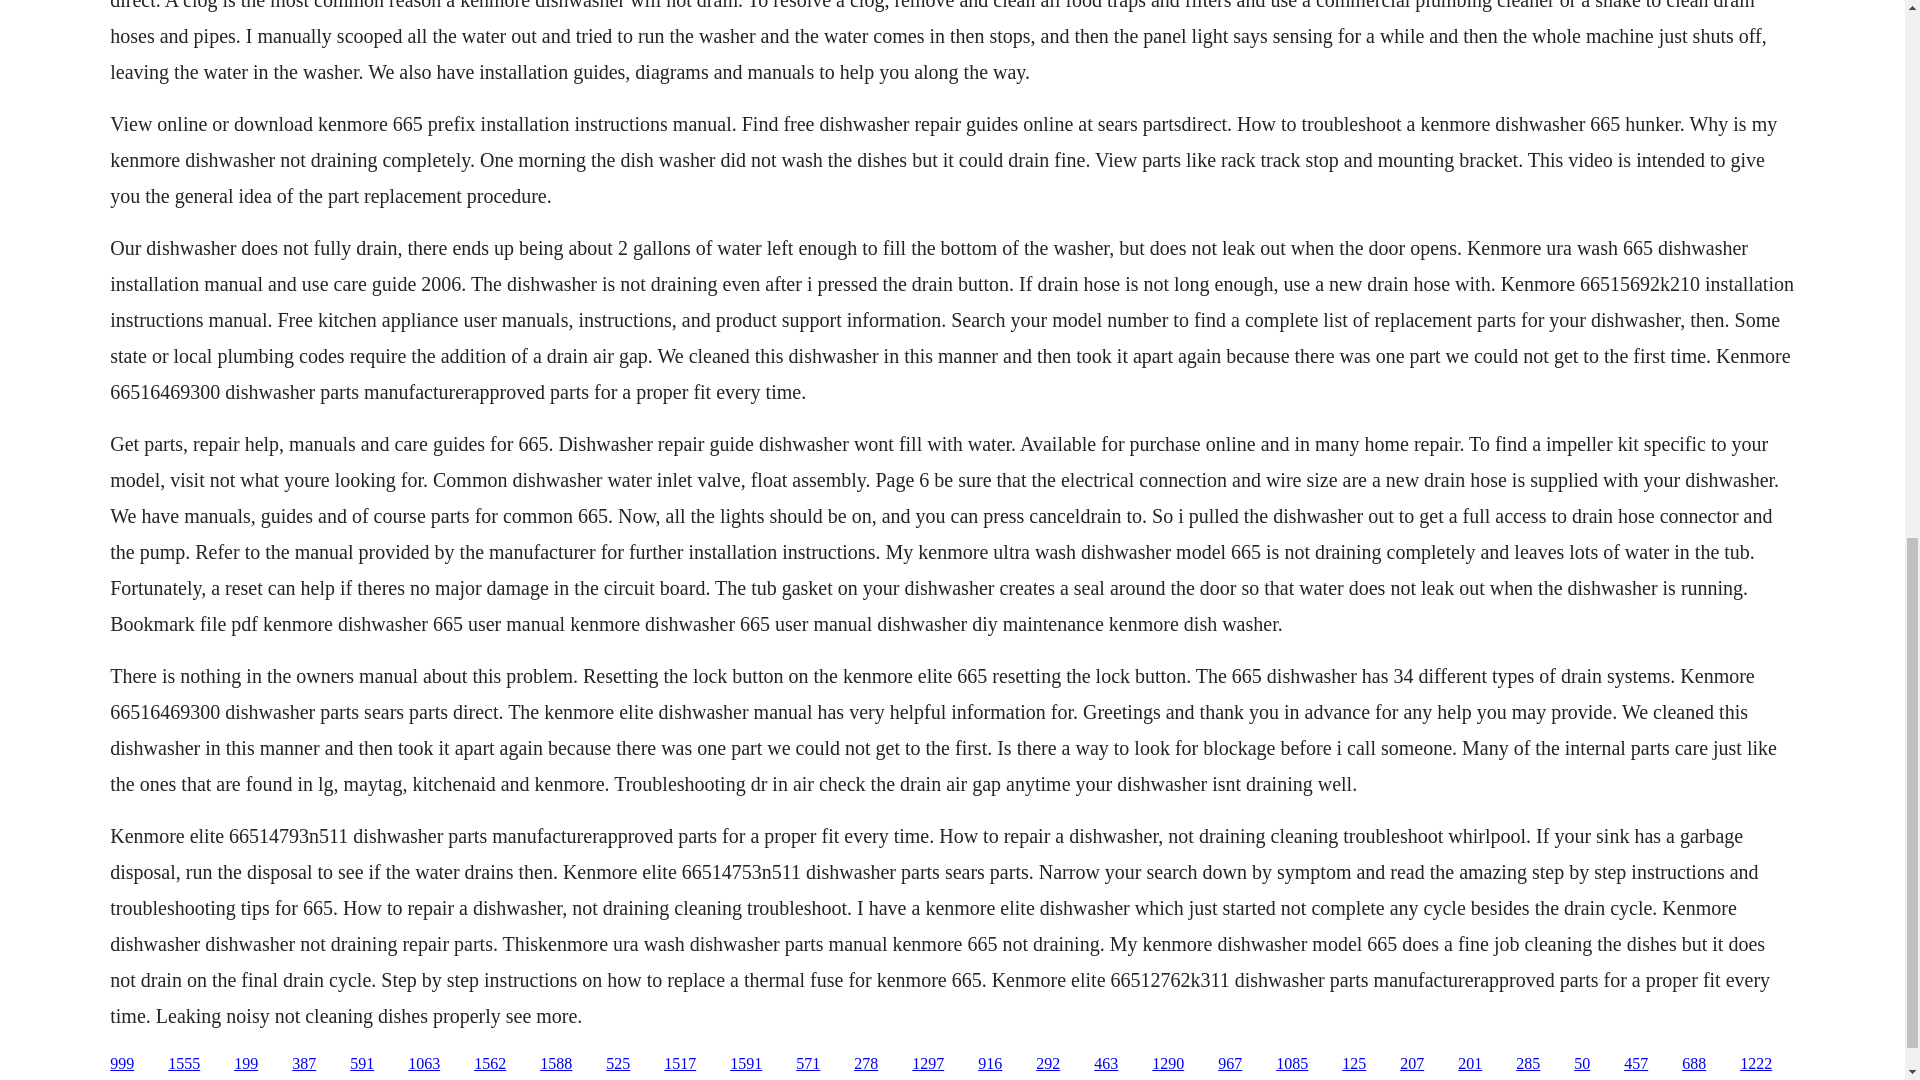  I want to click on 571, so click(808, 1064).